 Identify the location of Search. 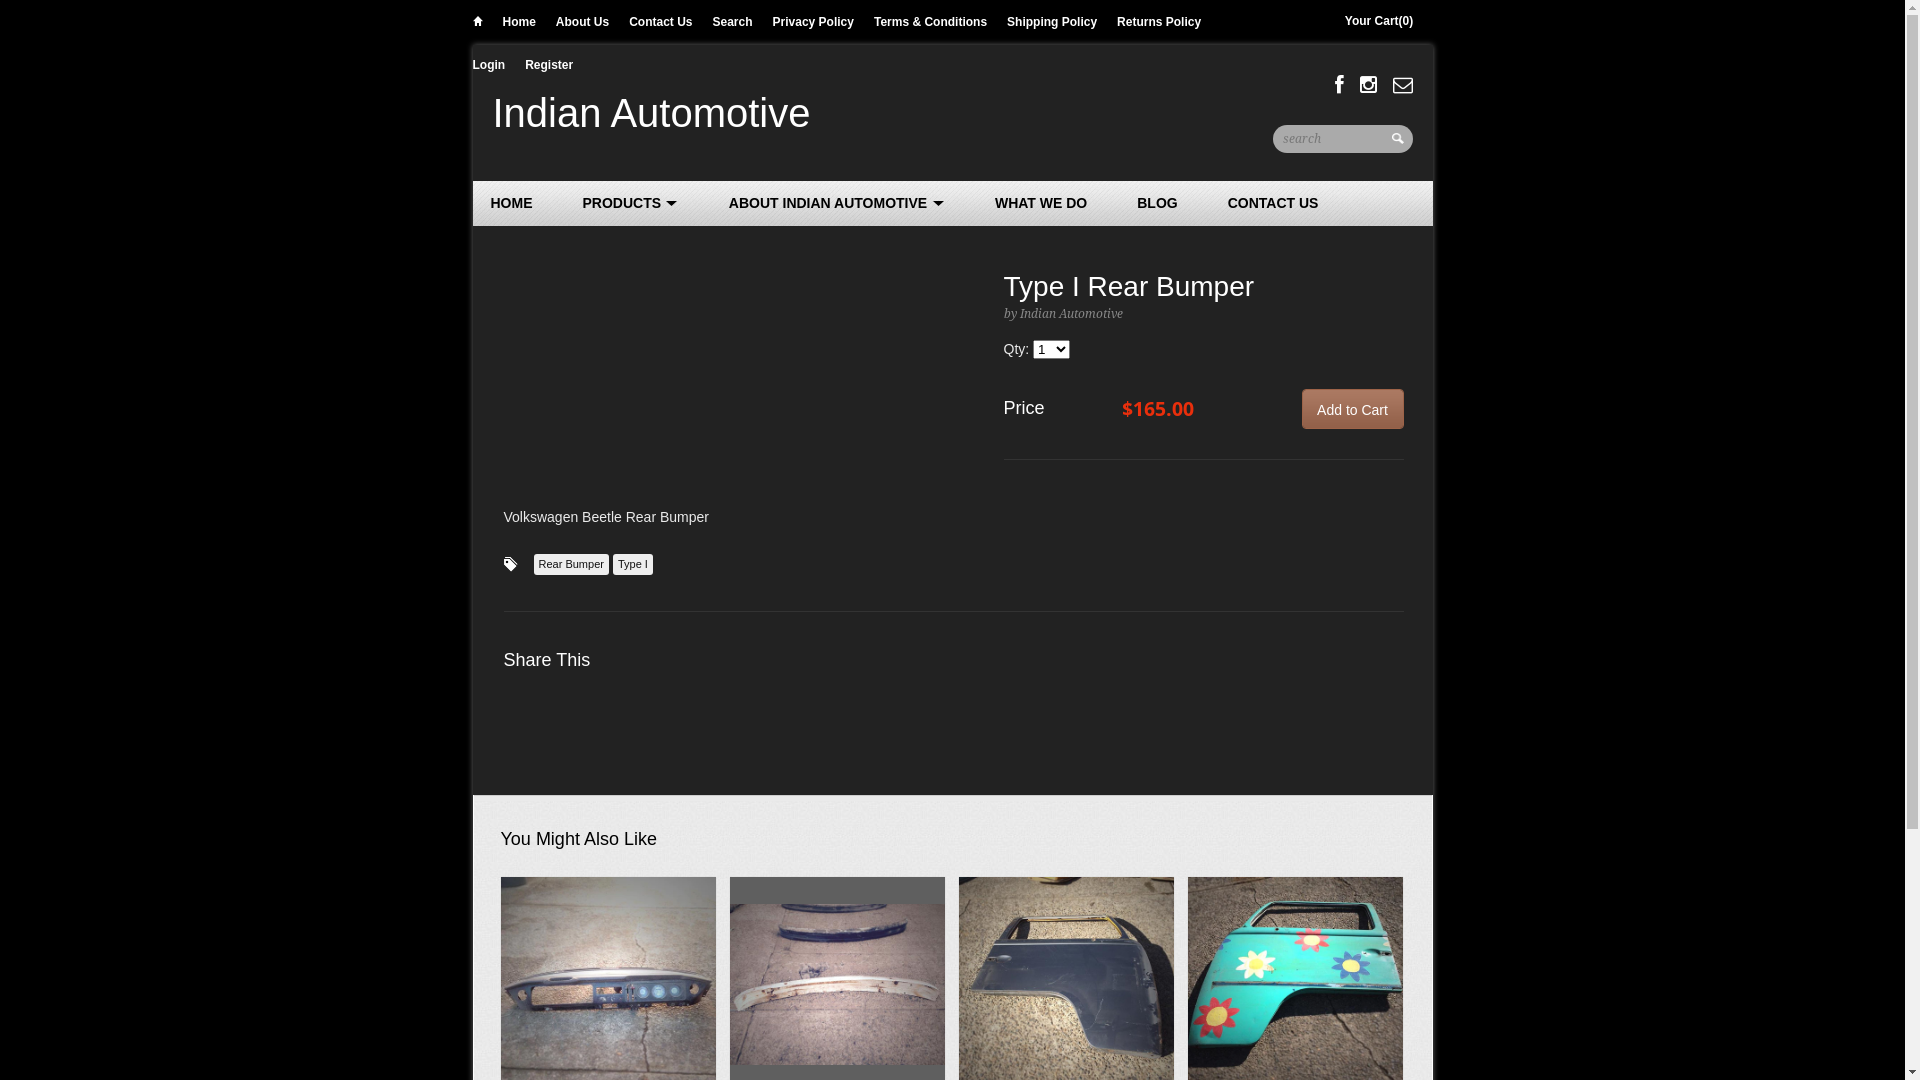
(733, 22).